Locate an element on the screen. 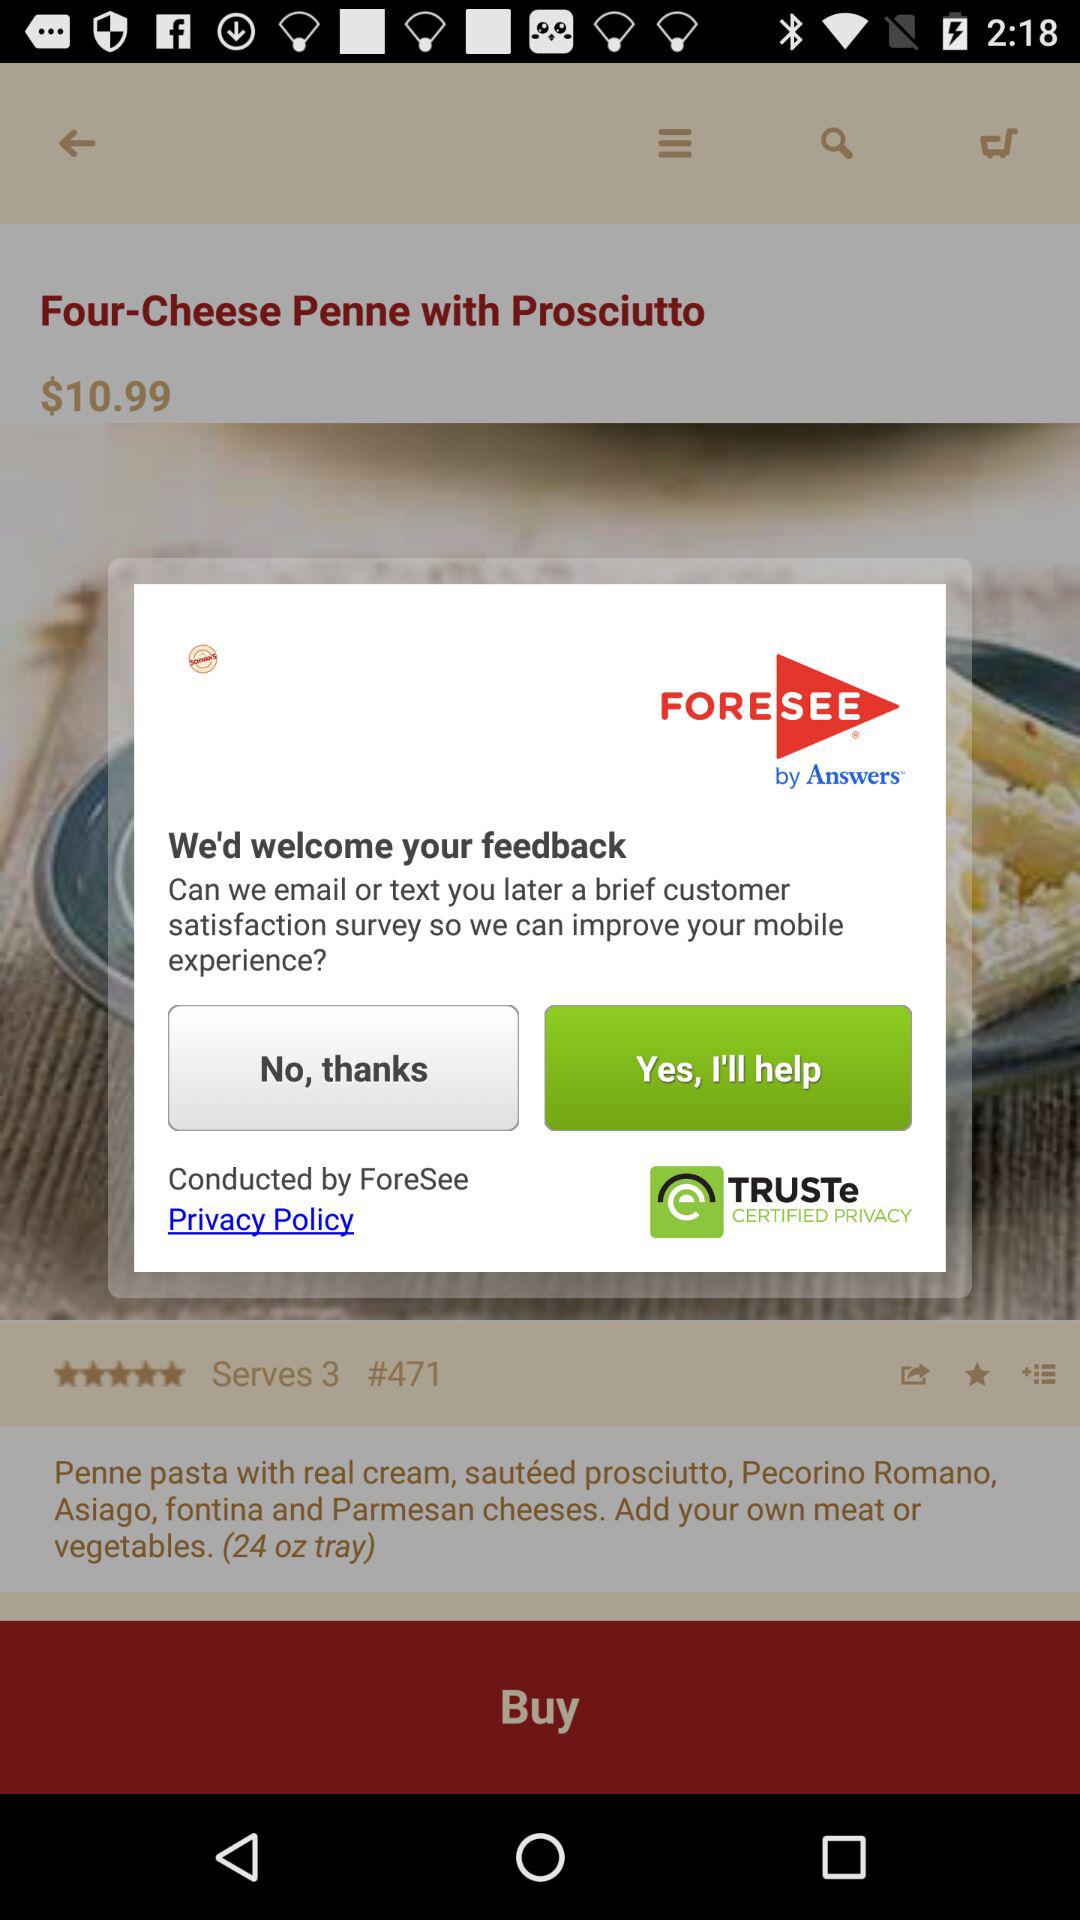 This screenshot has width=1080, height=1920. open link is located at coordinates (780, 1202).